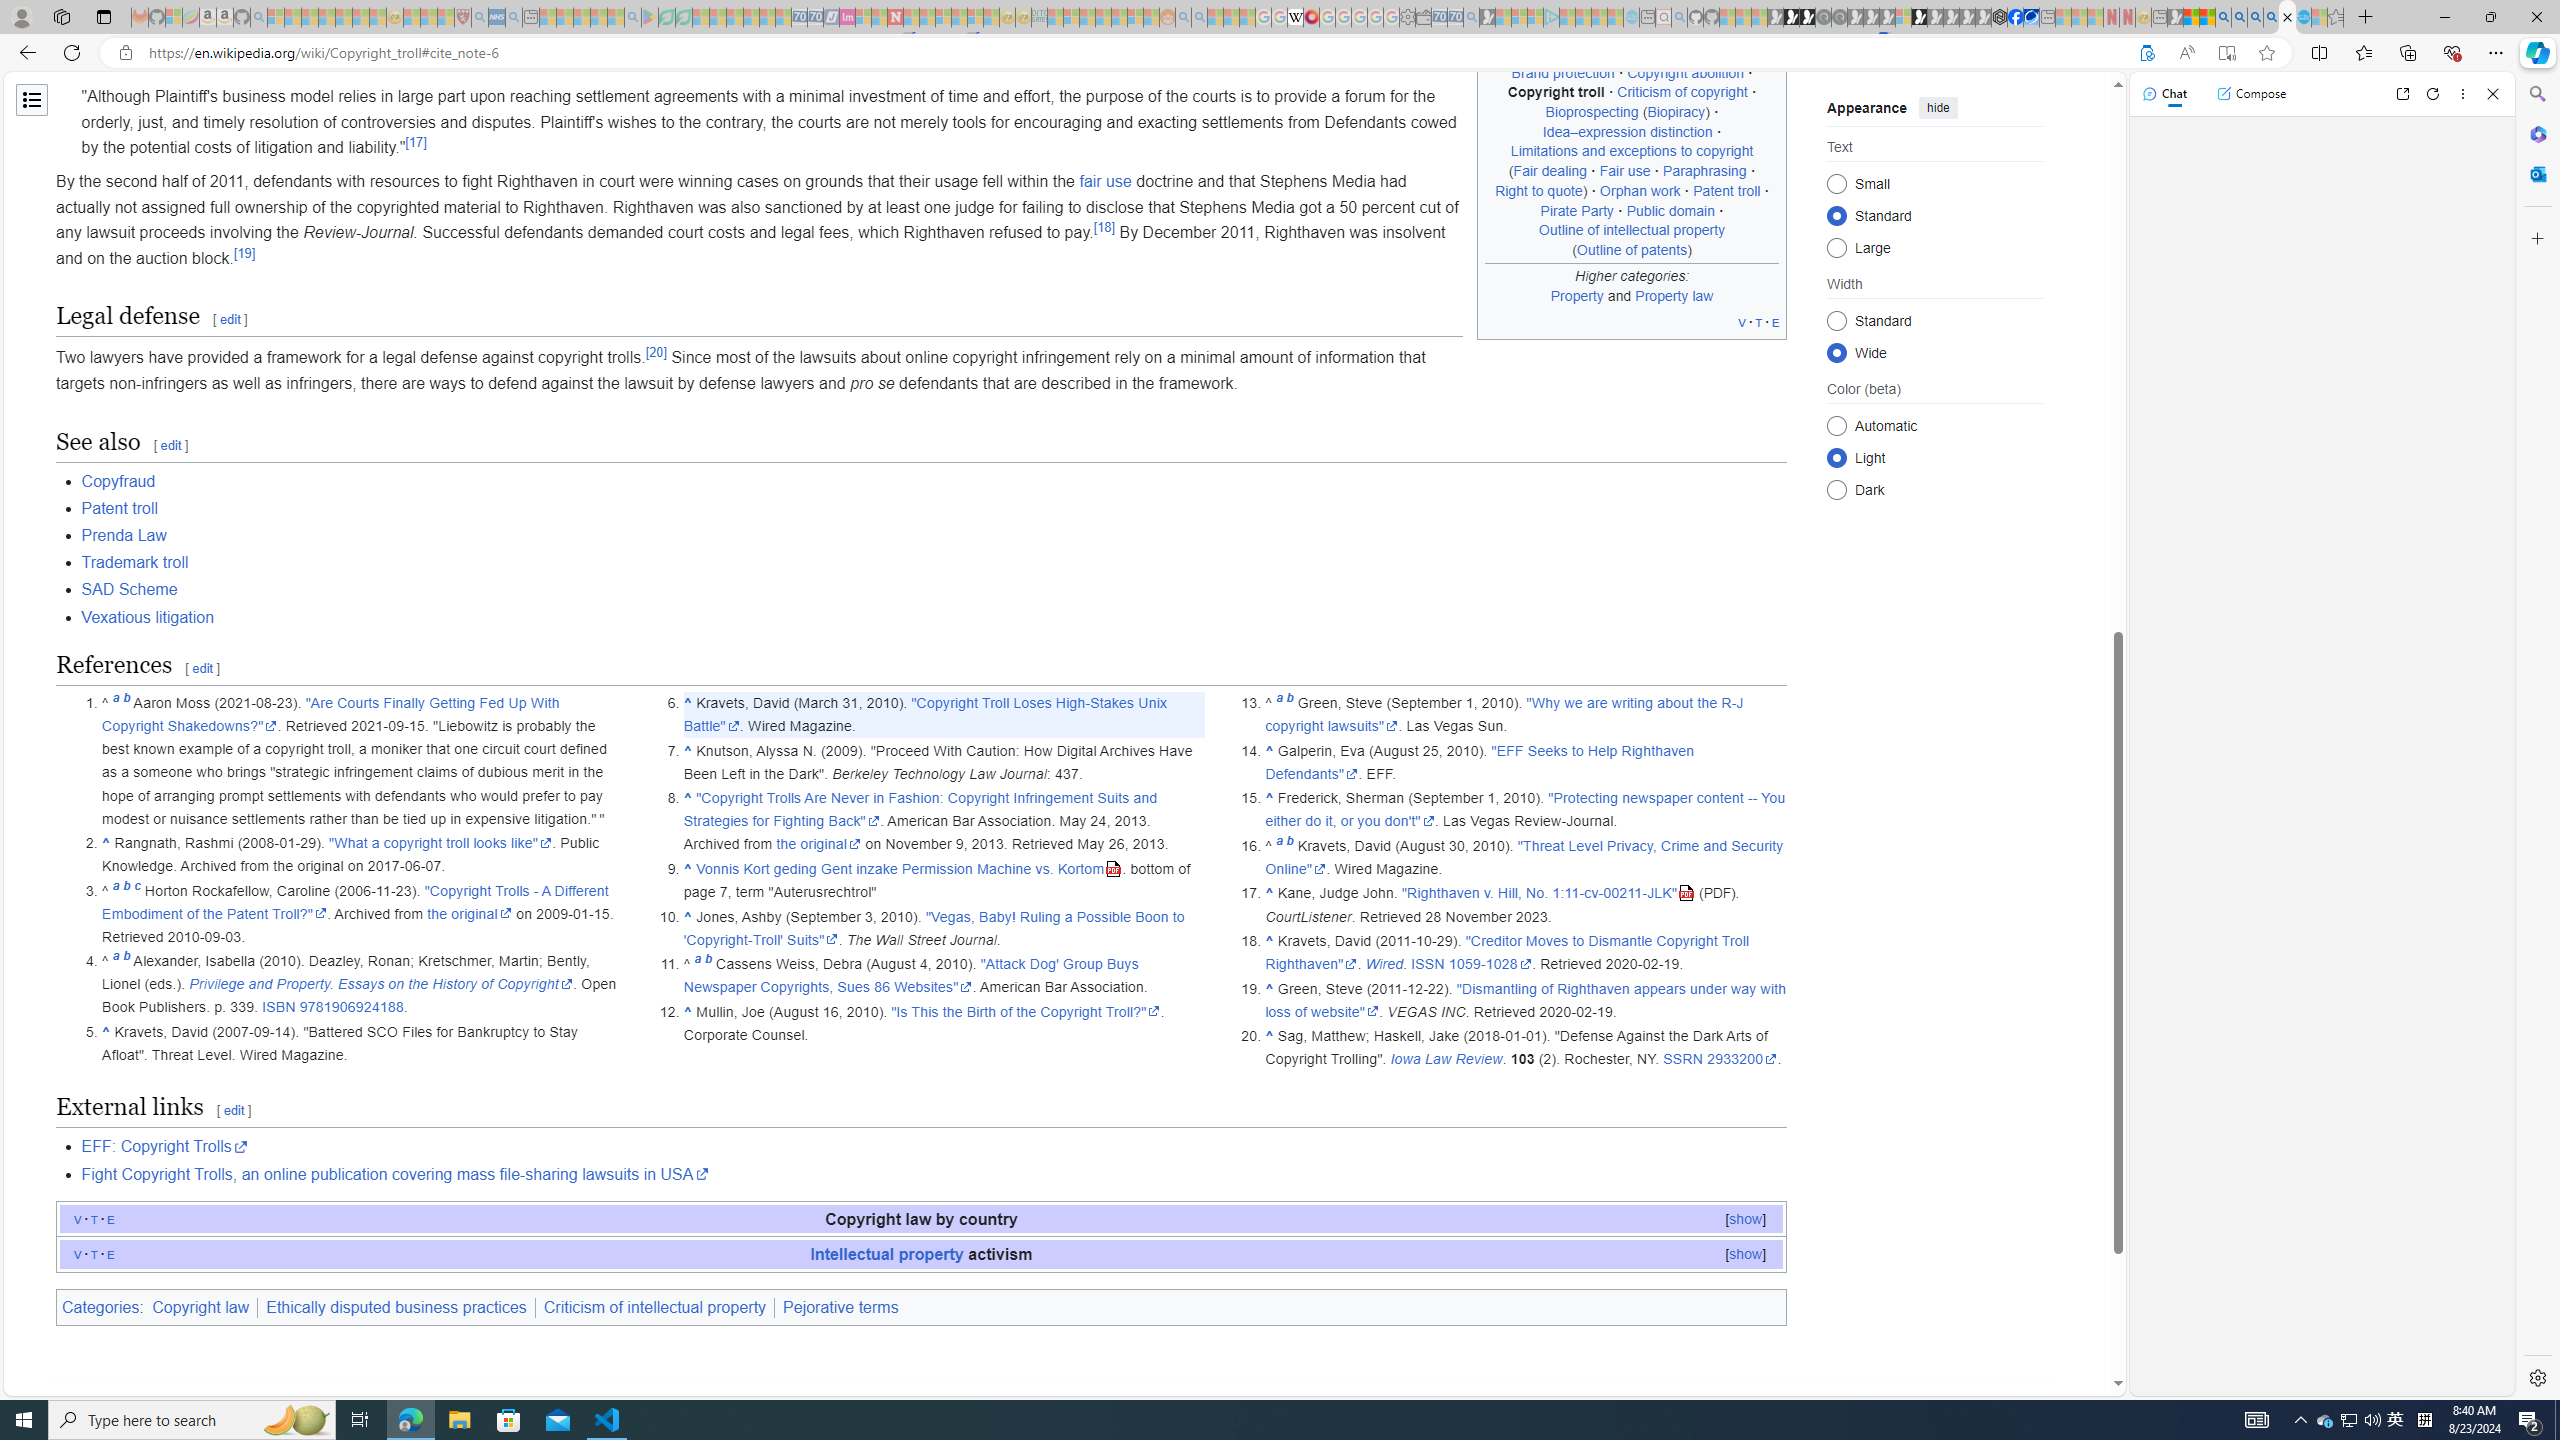  Describe the element at coordinates (381, 984) in the screenshot. I see `Privilege and Property. Essays on the History of Copyright` at that location.